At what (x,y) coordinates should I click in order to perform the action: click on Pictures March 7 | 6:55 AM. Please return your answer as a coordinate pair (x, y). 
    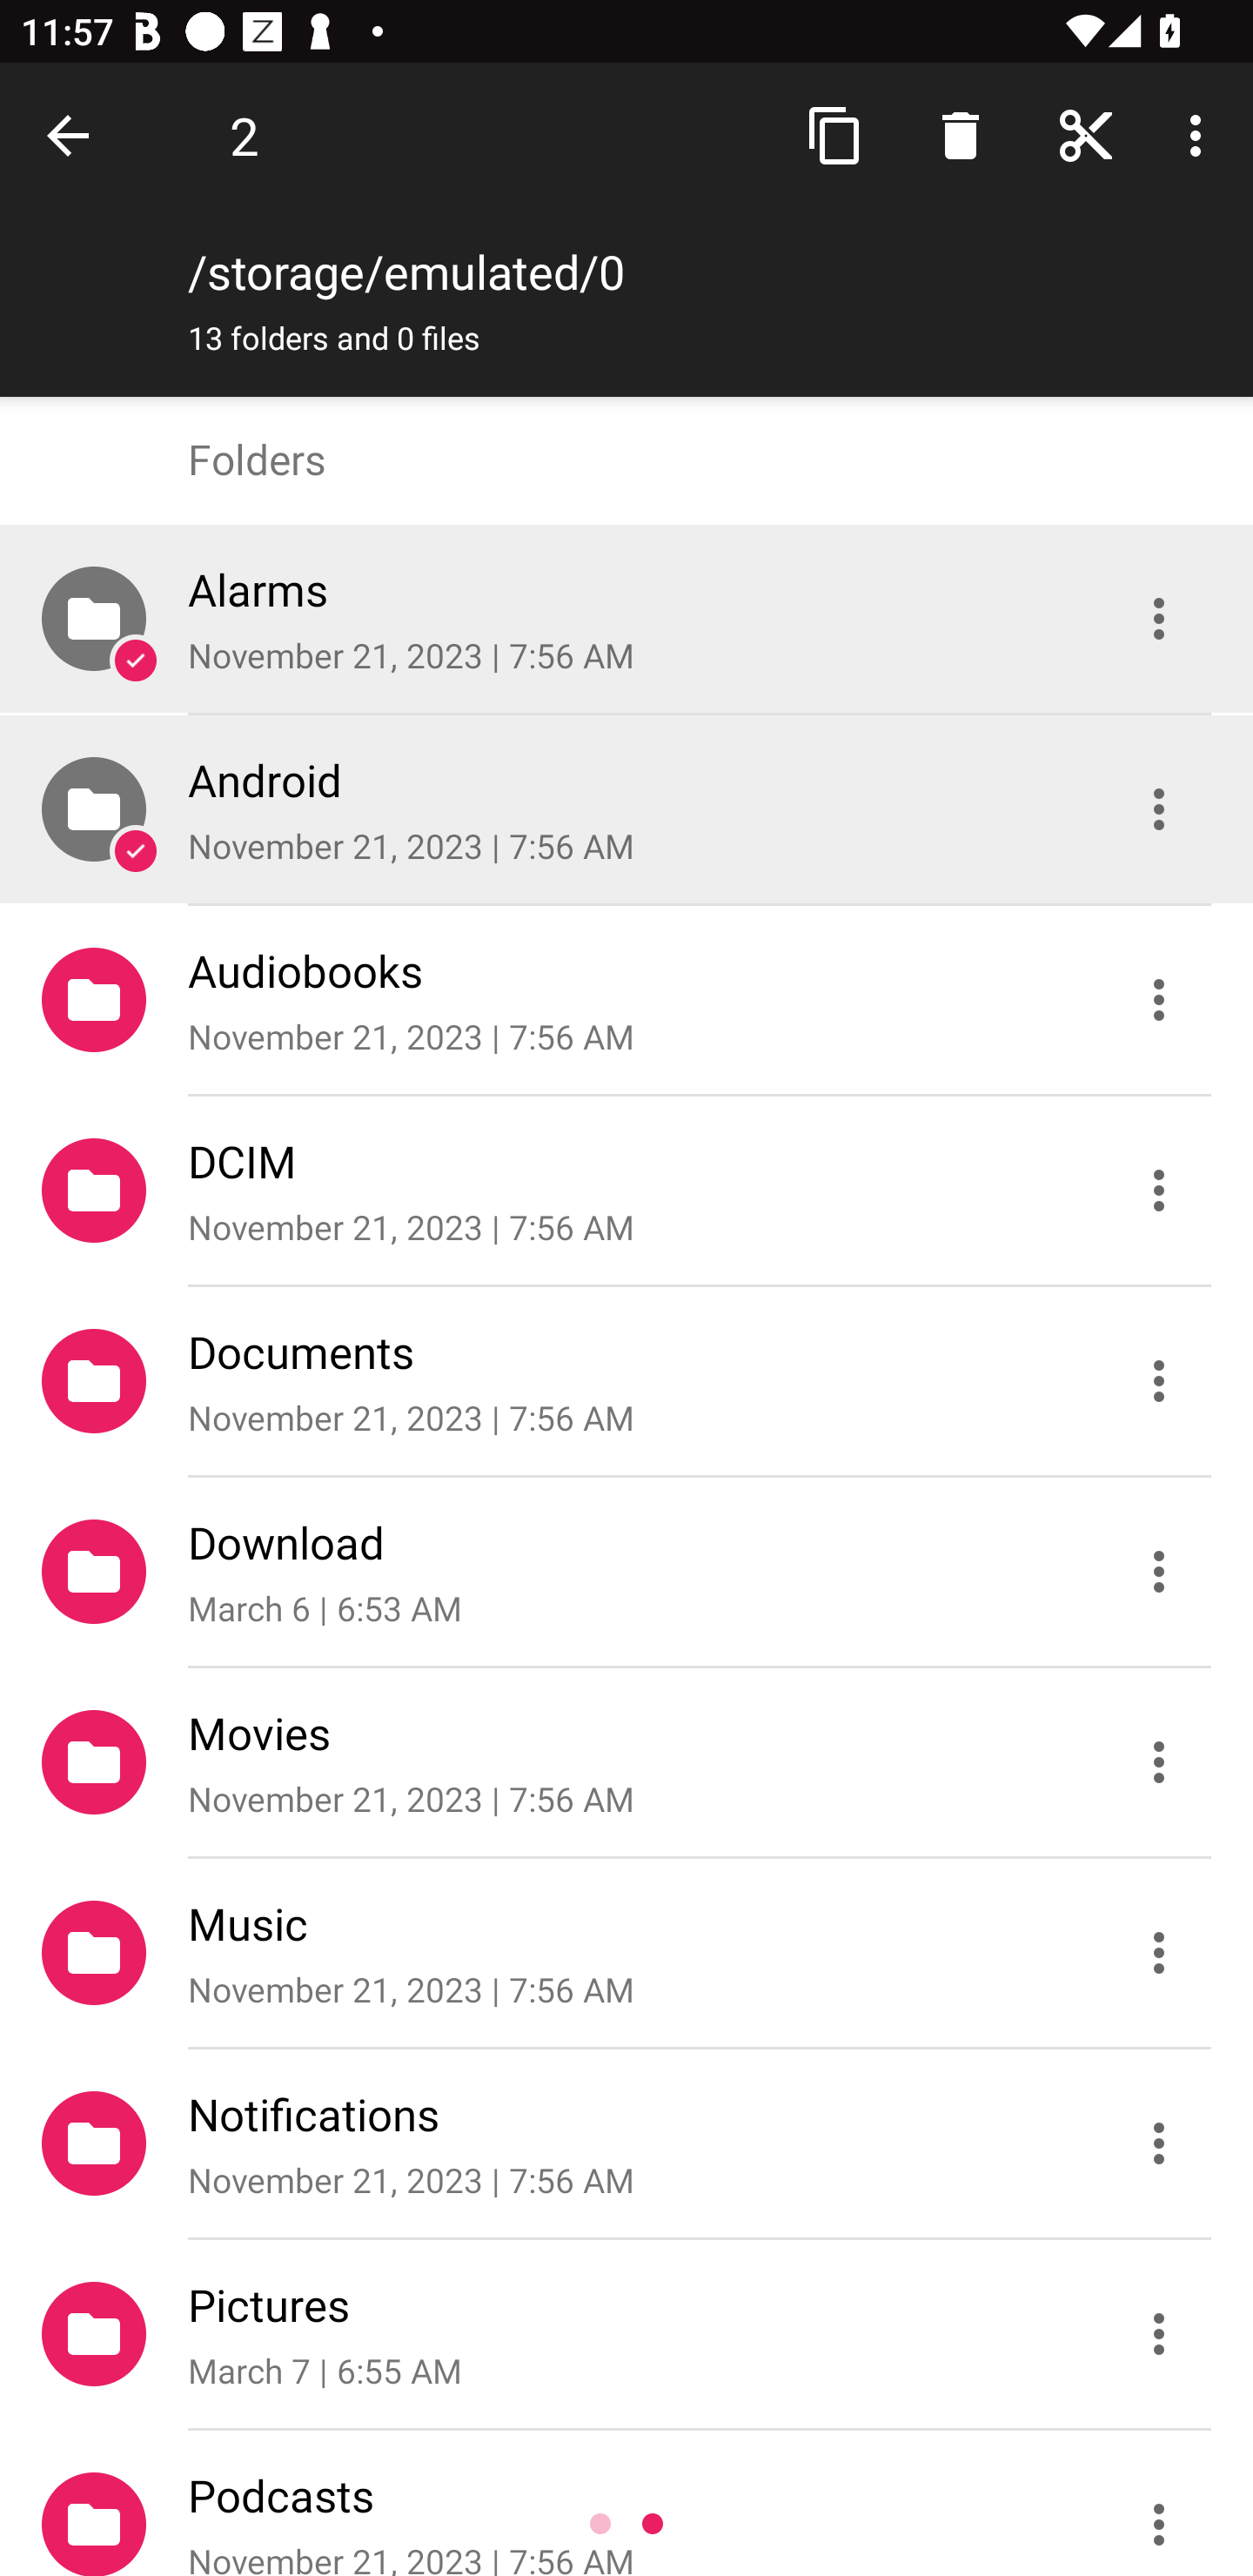
    Looking at the image, I should click on (626, 2335).